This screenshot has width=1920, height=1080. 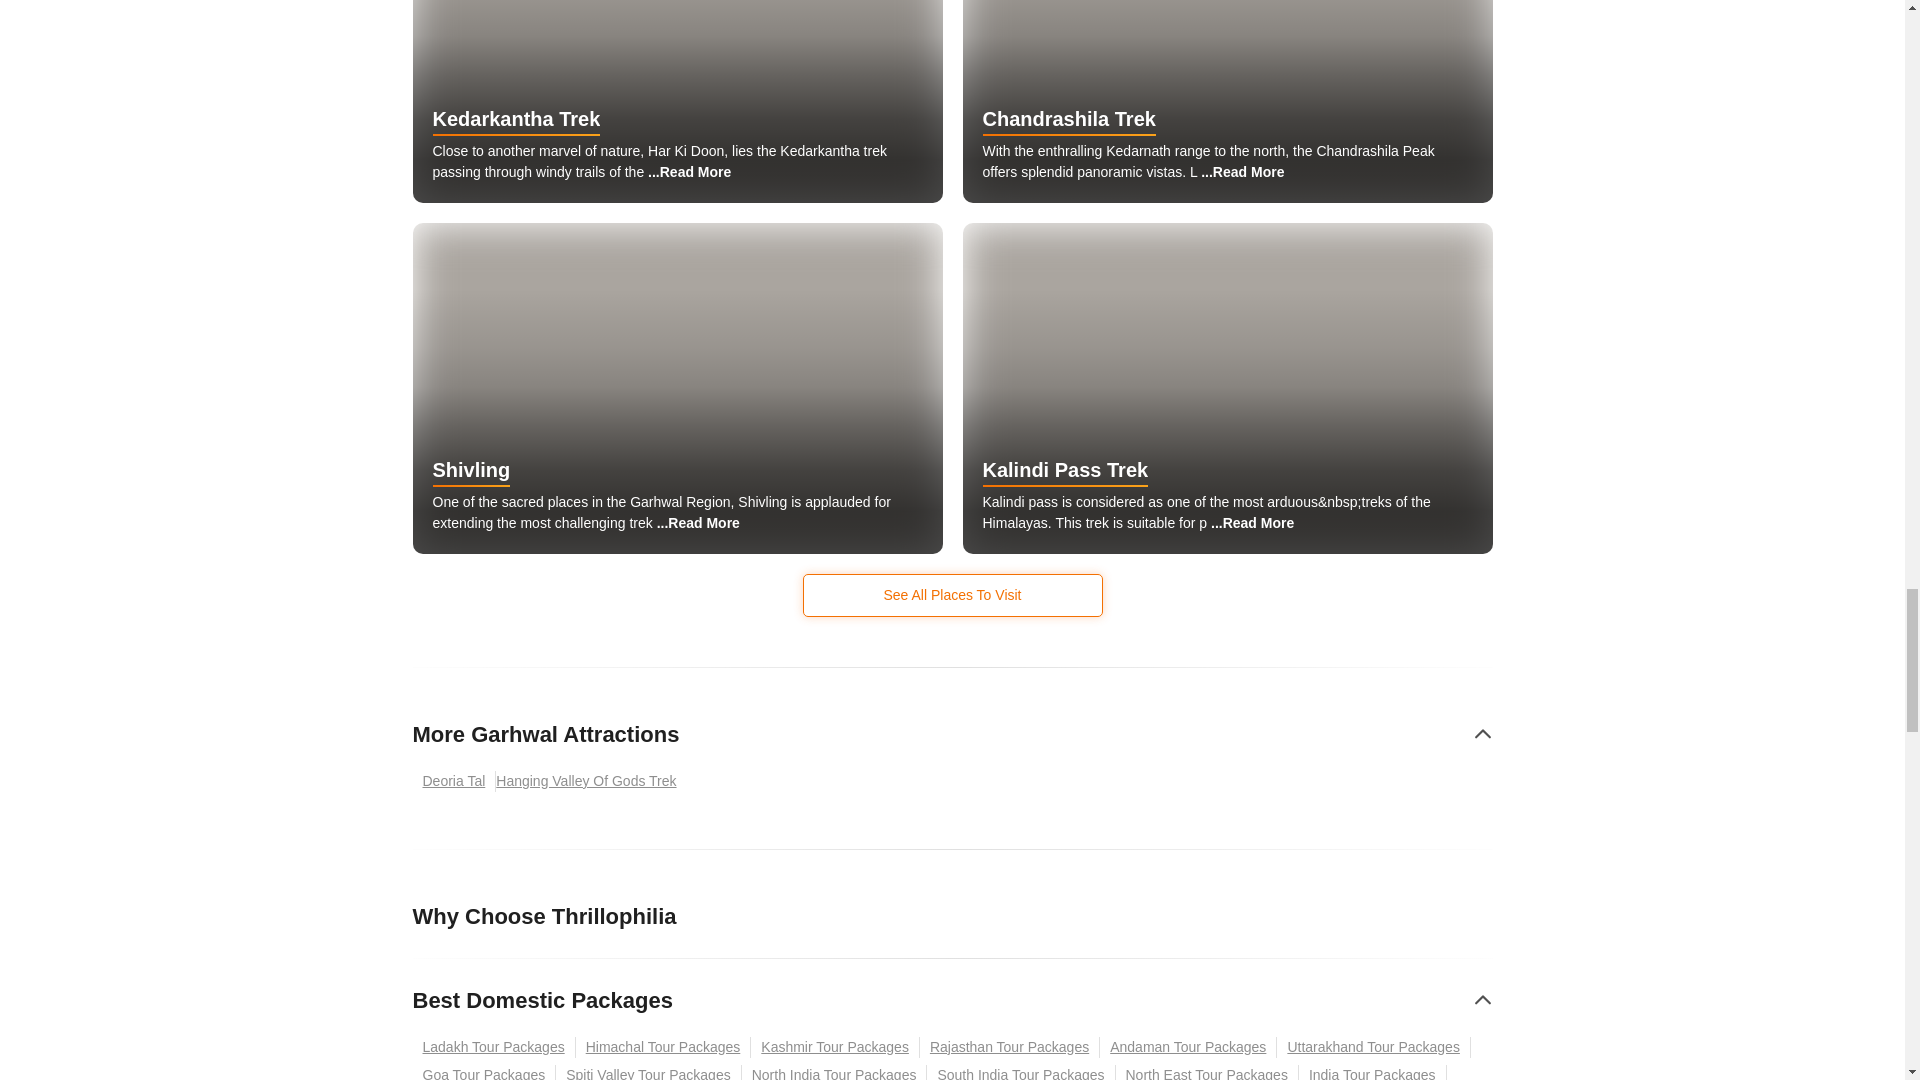 I want to click on Uttarakhand Tour Packages, so click(x=1373, y=1047).